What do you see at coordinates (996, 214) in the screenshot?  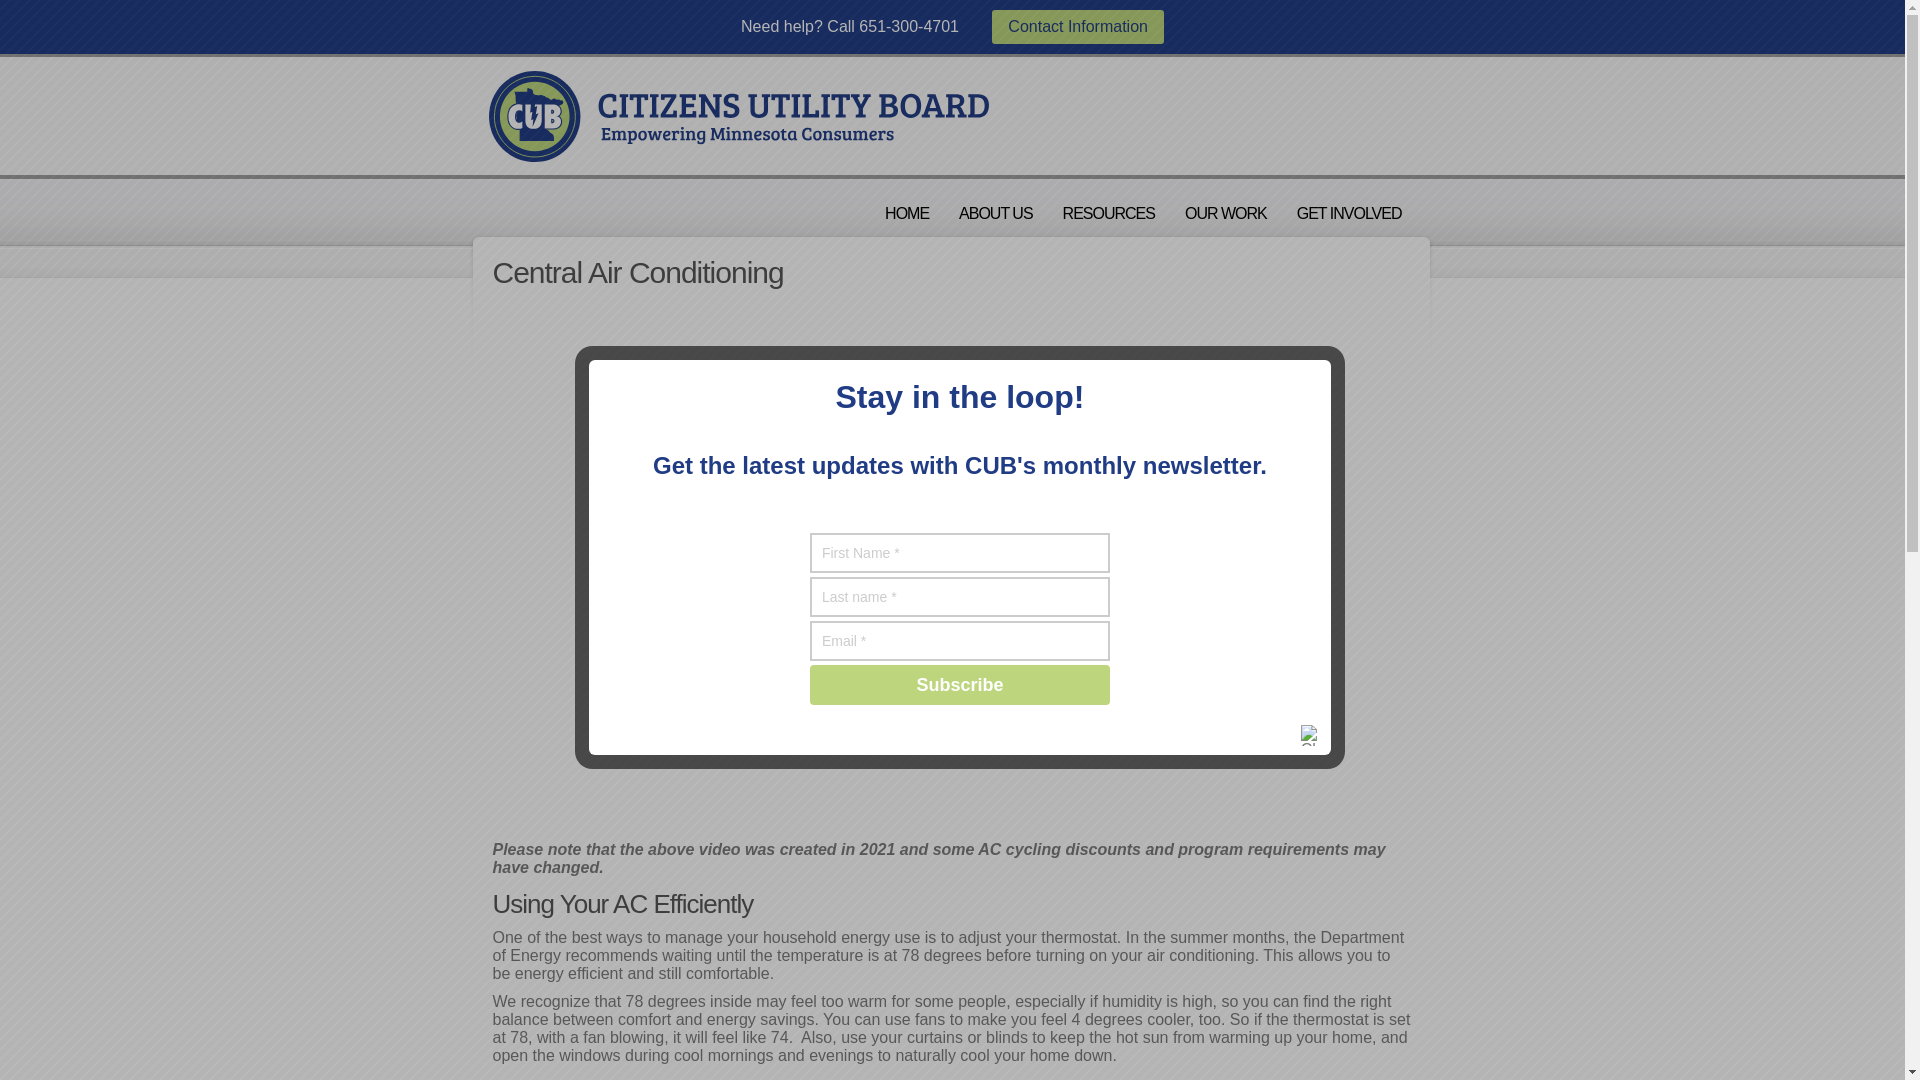 I see `ABOUT US` at bounding box center [996, 214].